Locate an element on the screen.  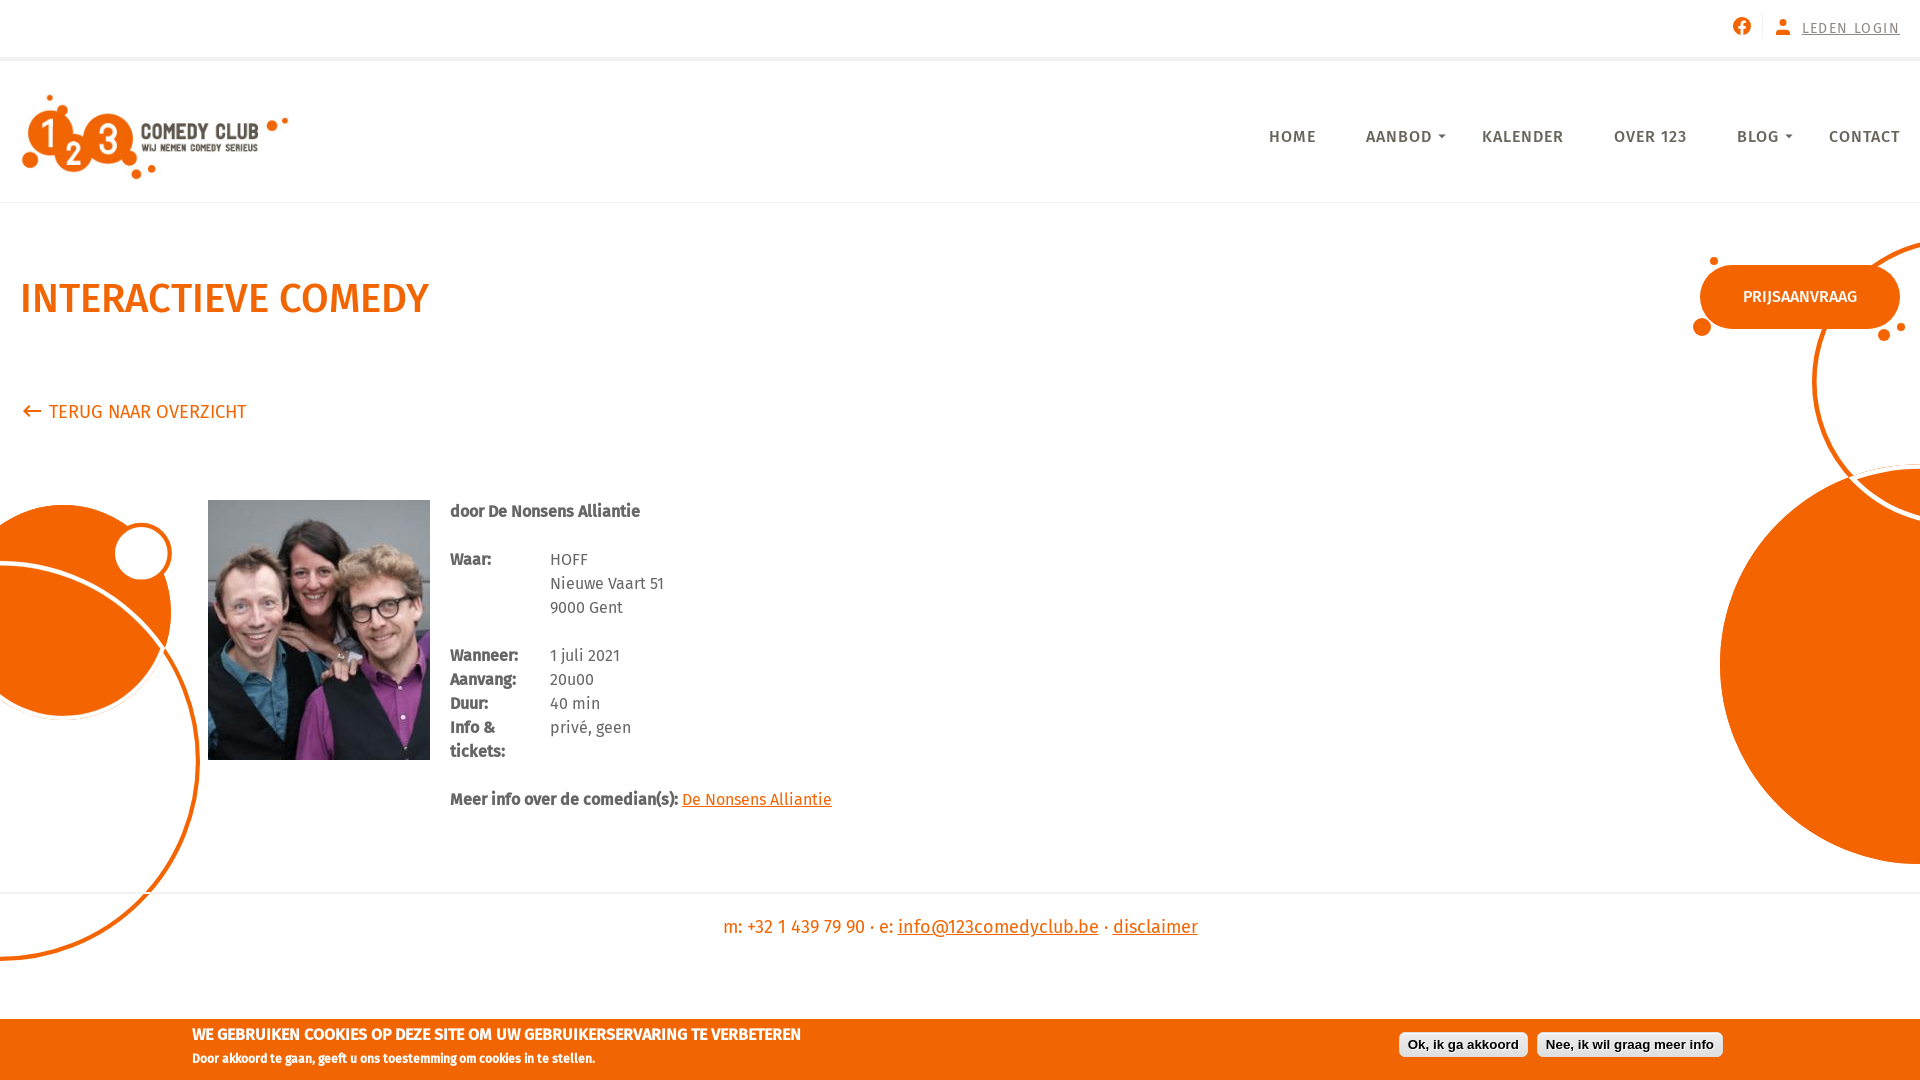
KALENDER is located at coordinates (1523, 136).